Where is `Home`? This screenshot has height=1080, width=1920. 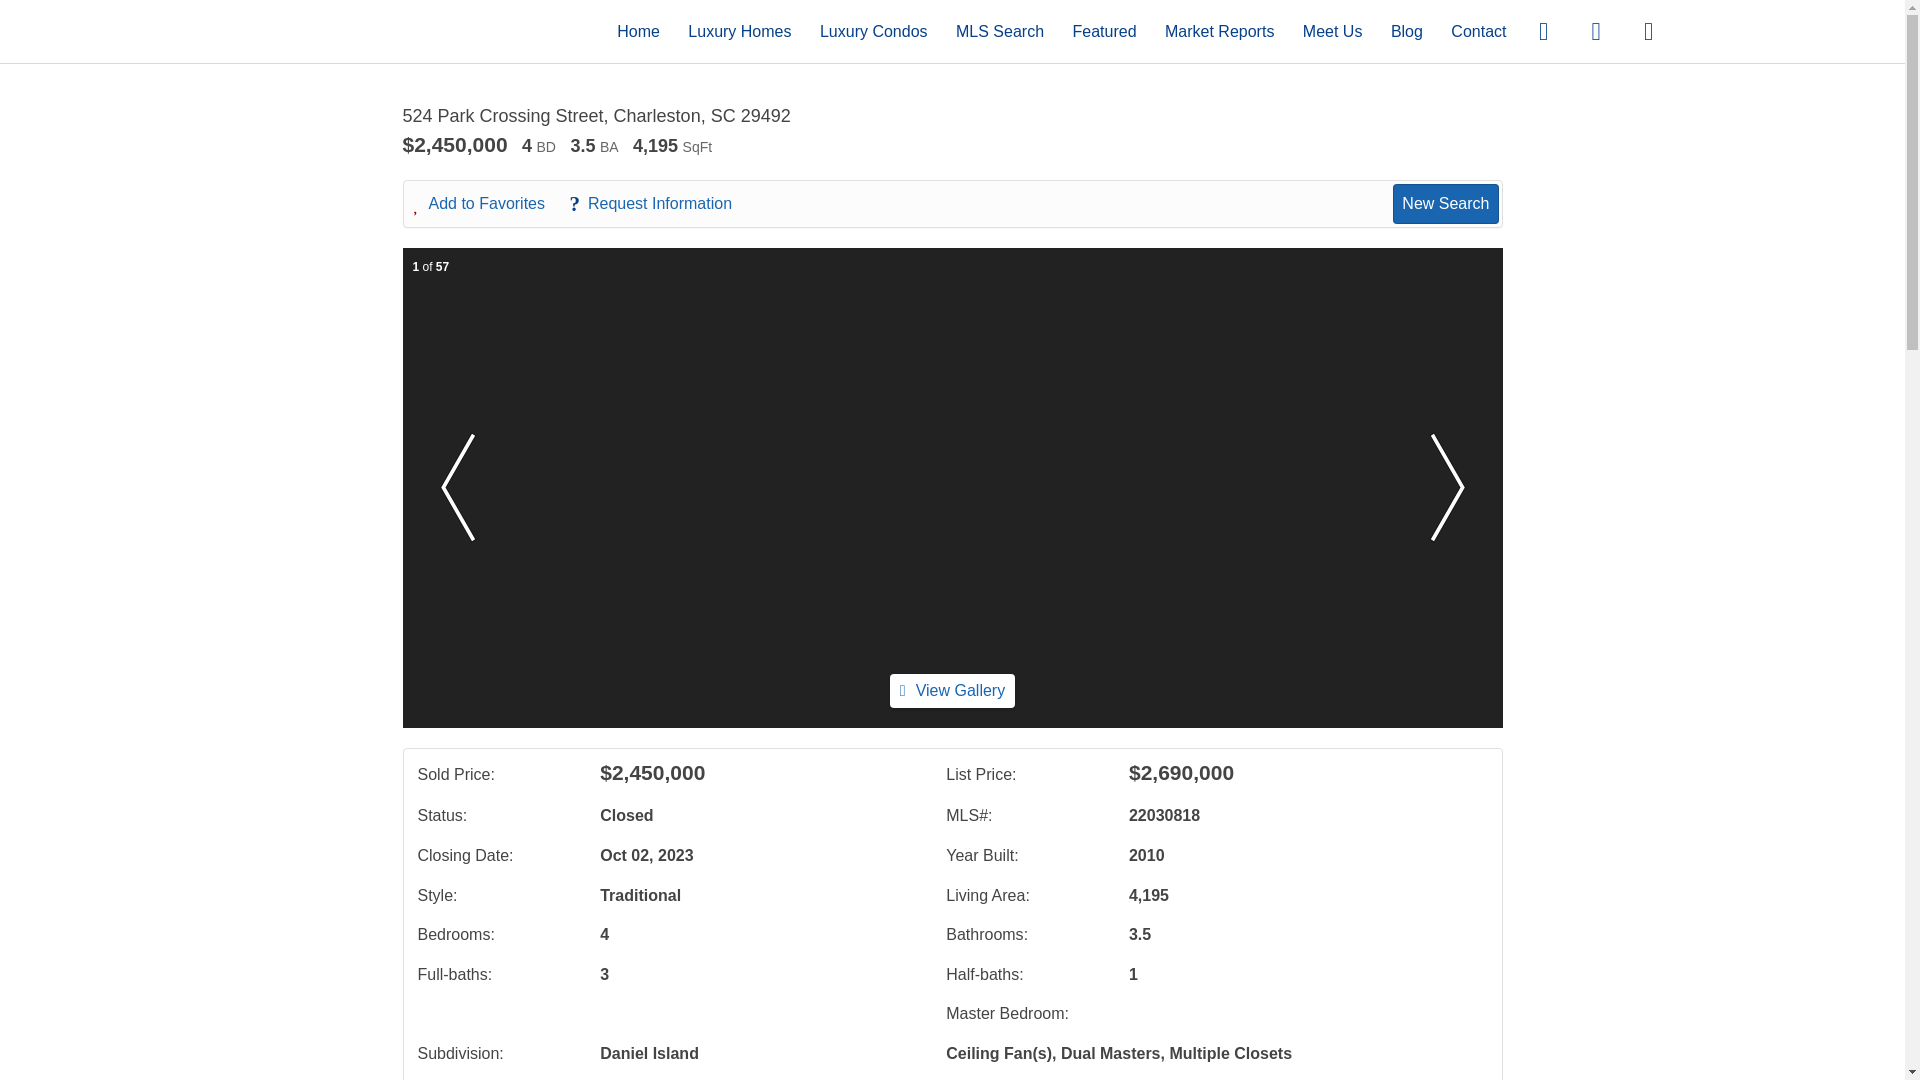
Home is located at coordinates (638, 30).